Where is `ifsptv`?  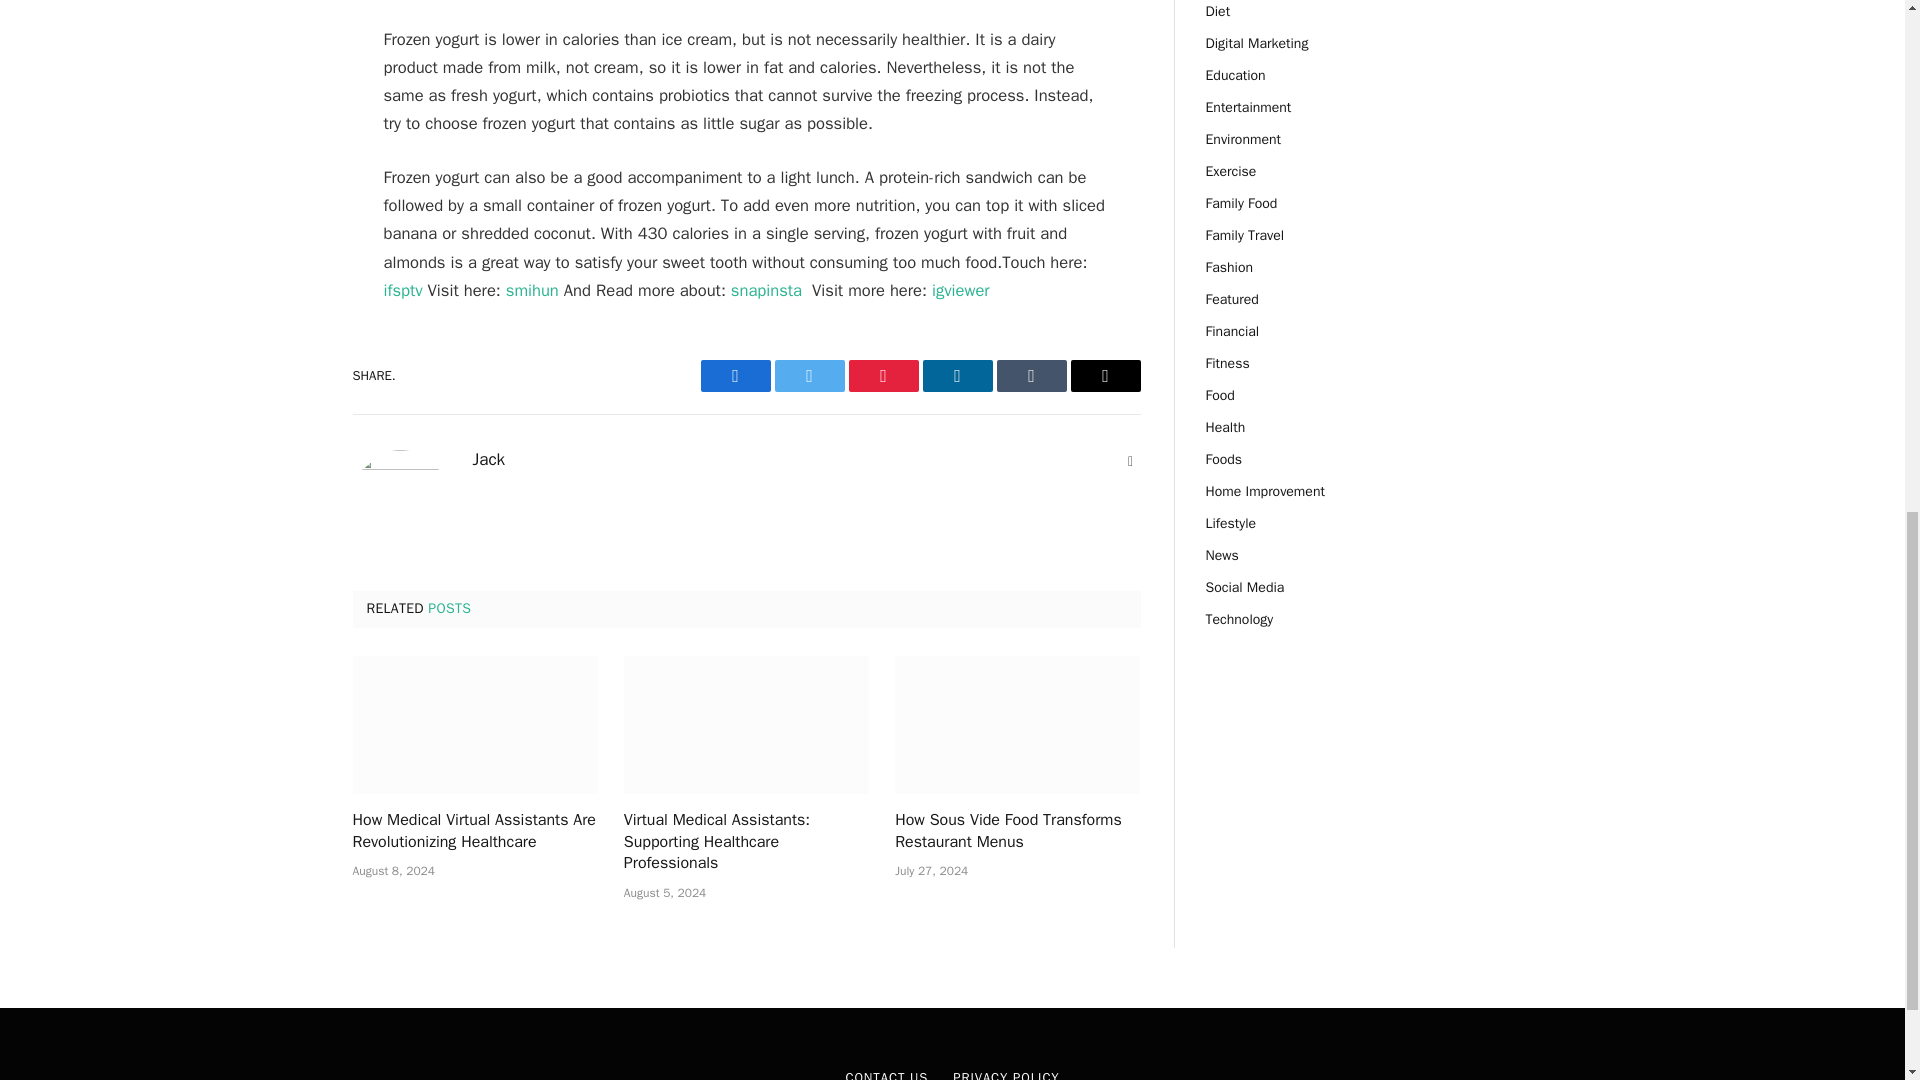
ifsptv is located at coordinates (403, 290).